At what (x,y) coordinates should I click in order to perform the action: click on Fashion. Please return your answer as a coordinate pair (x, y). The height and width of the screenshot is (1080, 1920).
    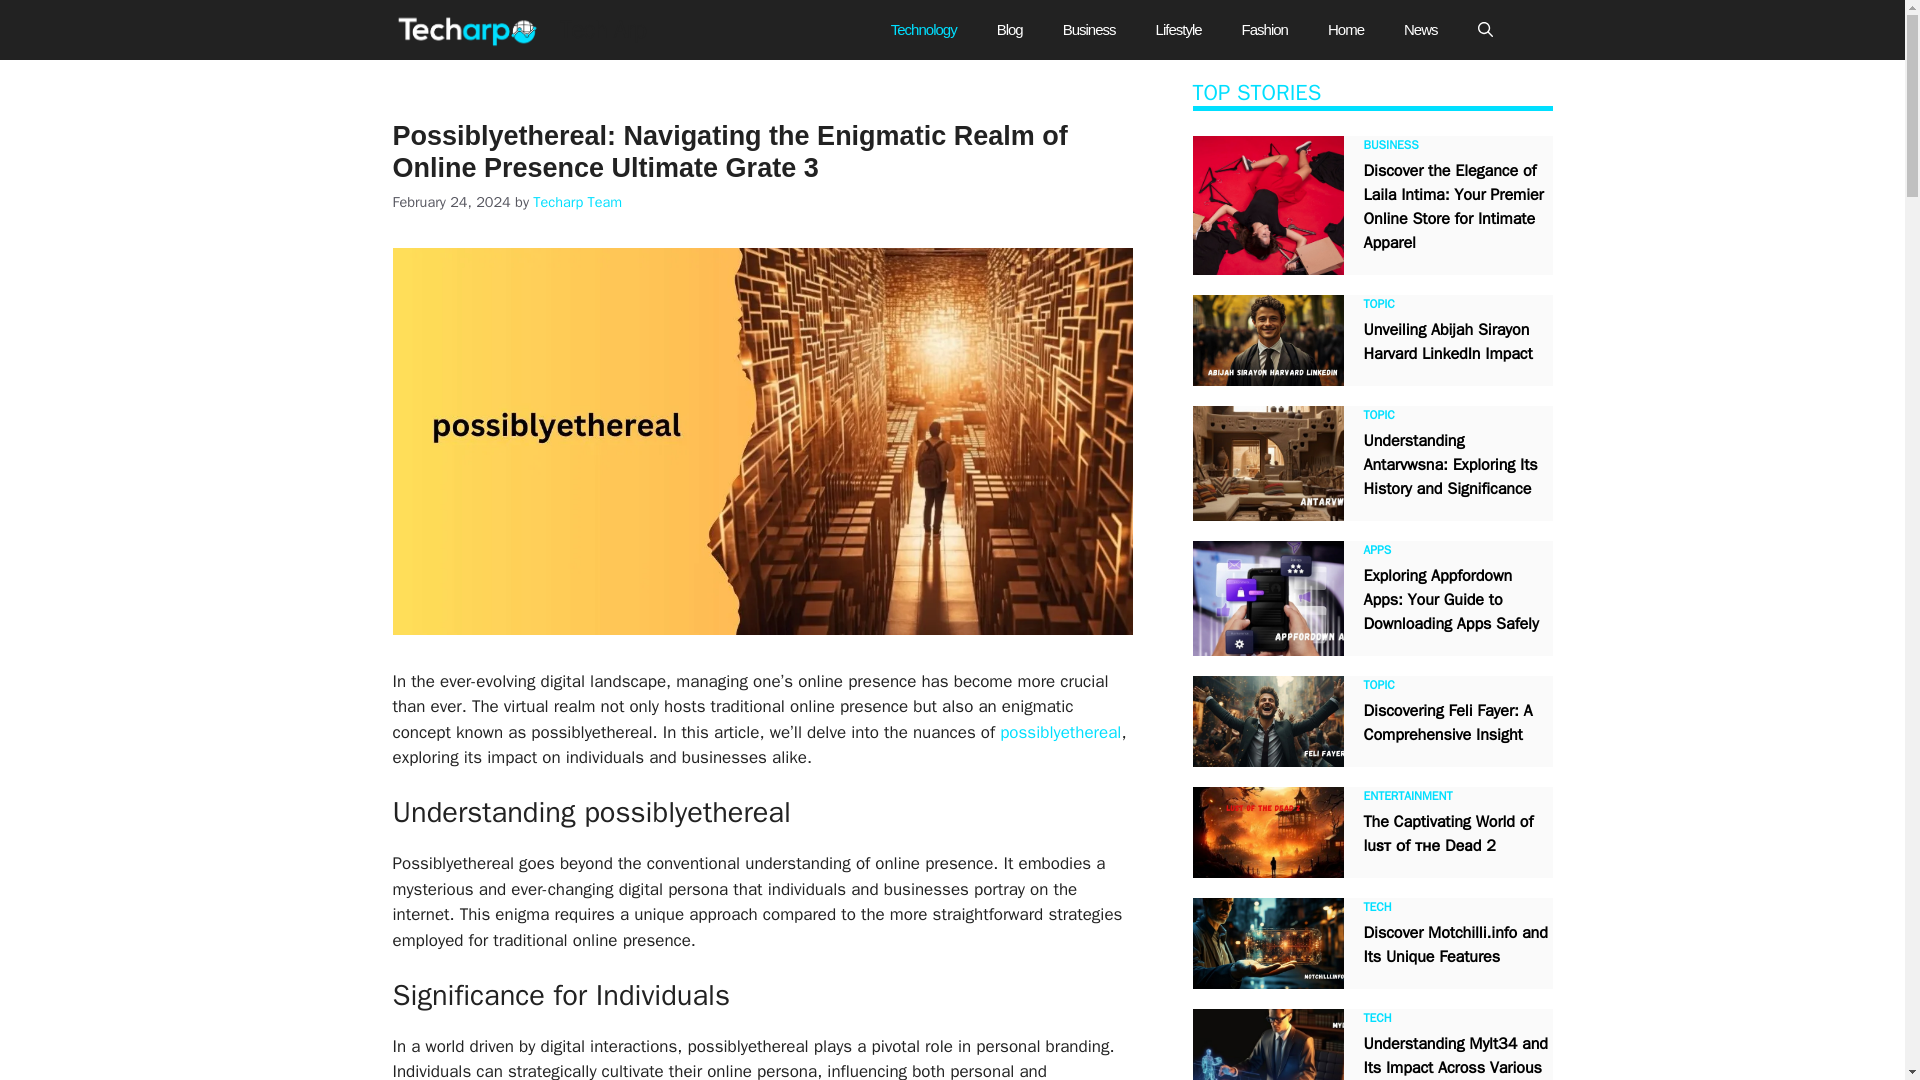
    Looking at the image, I should click on (1264, 30).